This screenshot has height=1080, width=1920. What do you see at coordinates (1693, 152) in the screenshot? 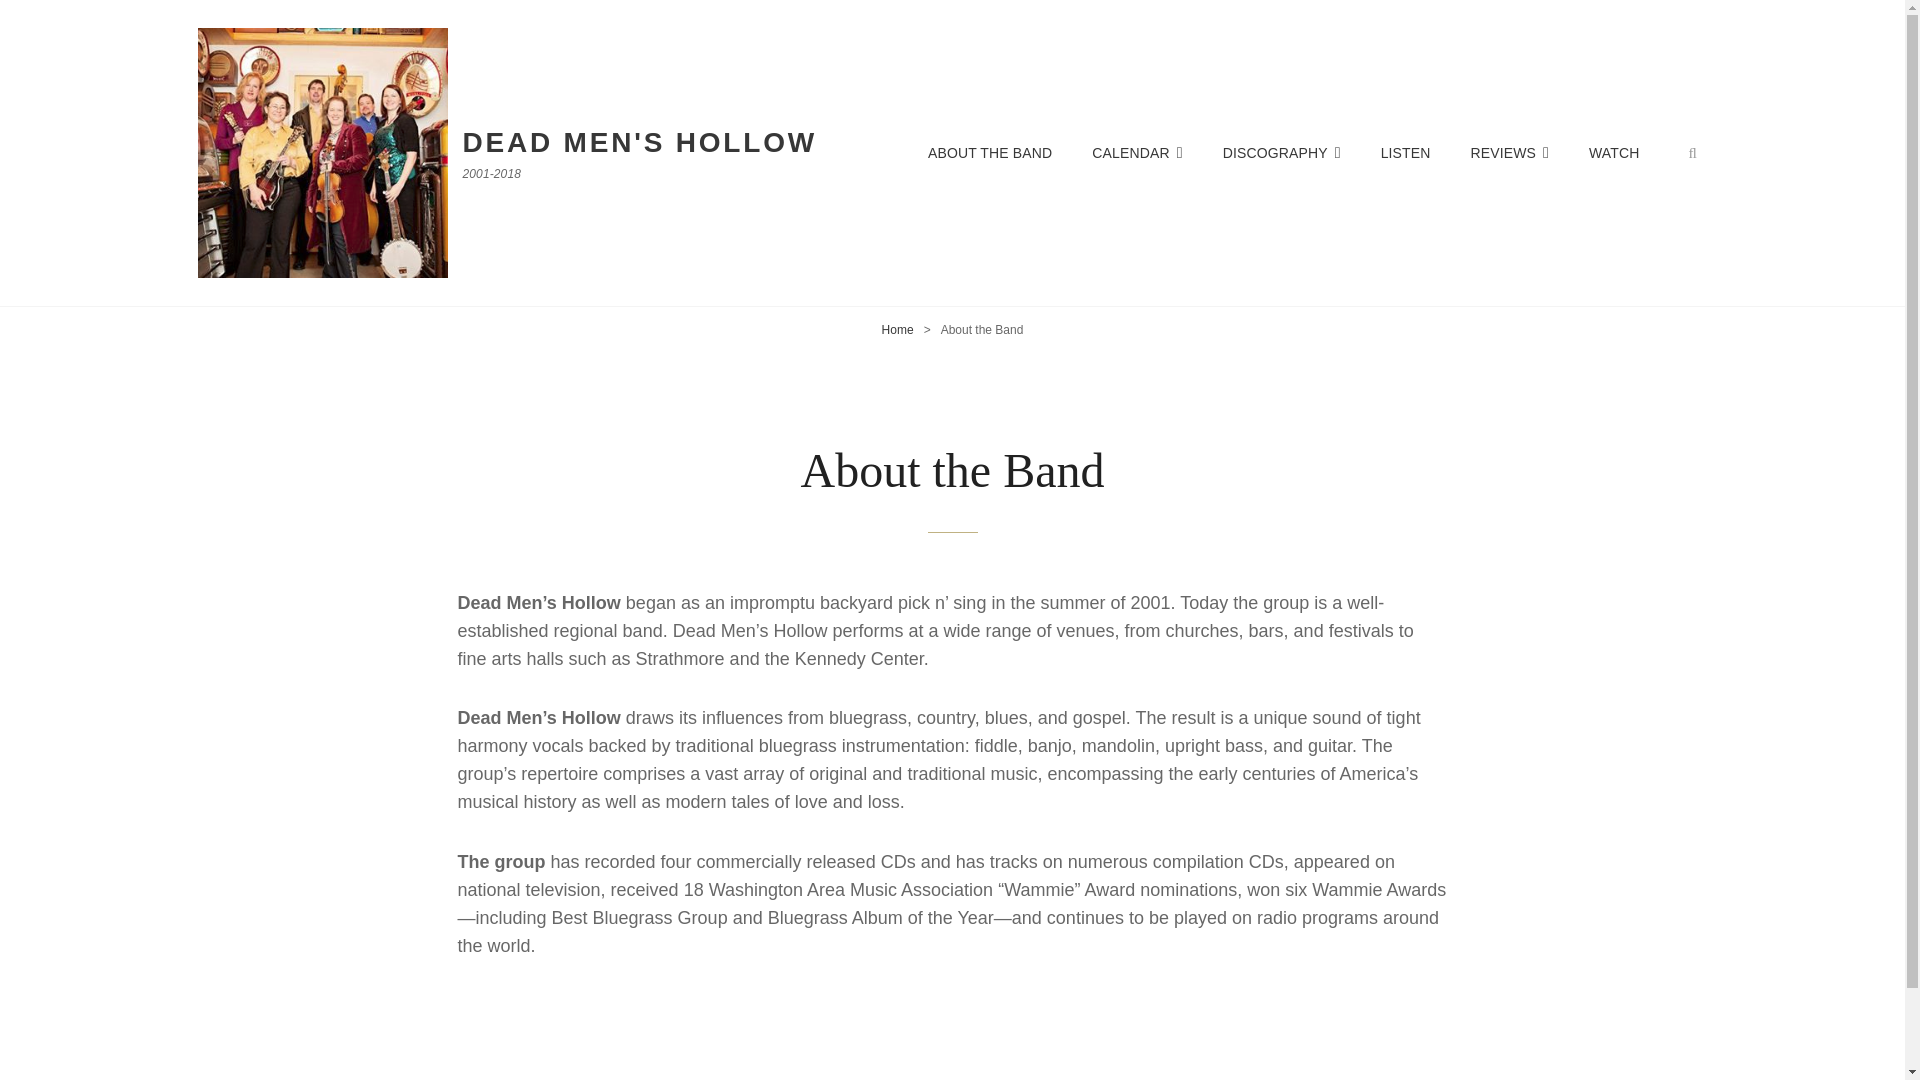
I see `SEARCH` at bounding box center [1693, 152].